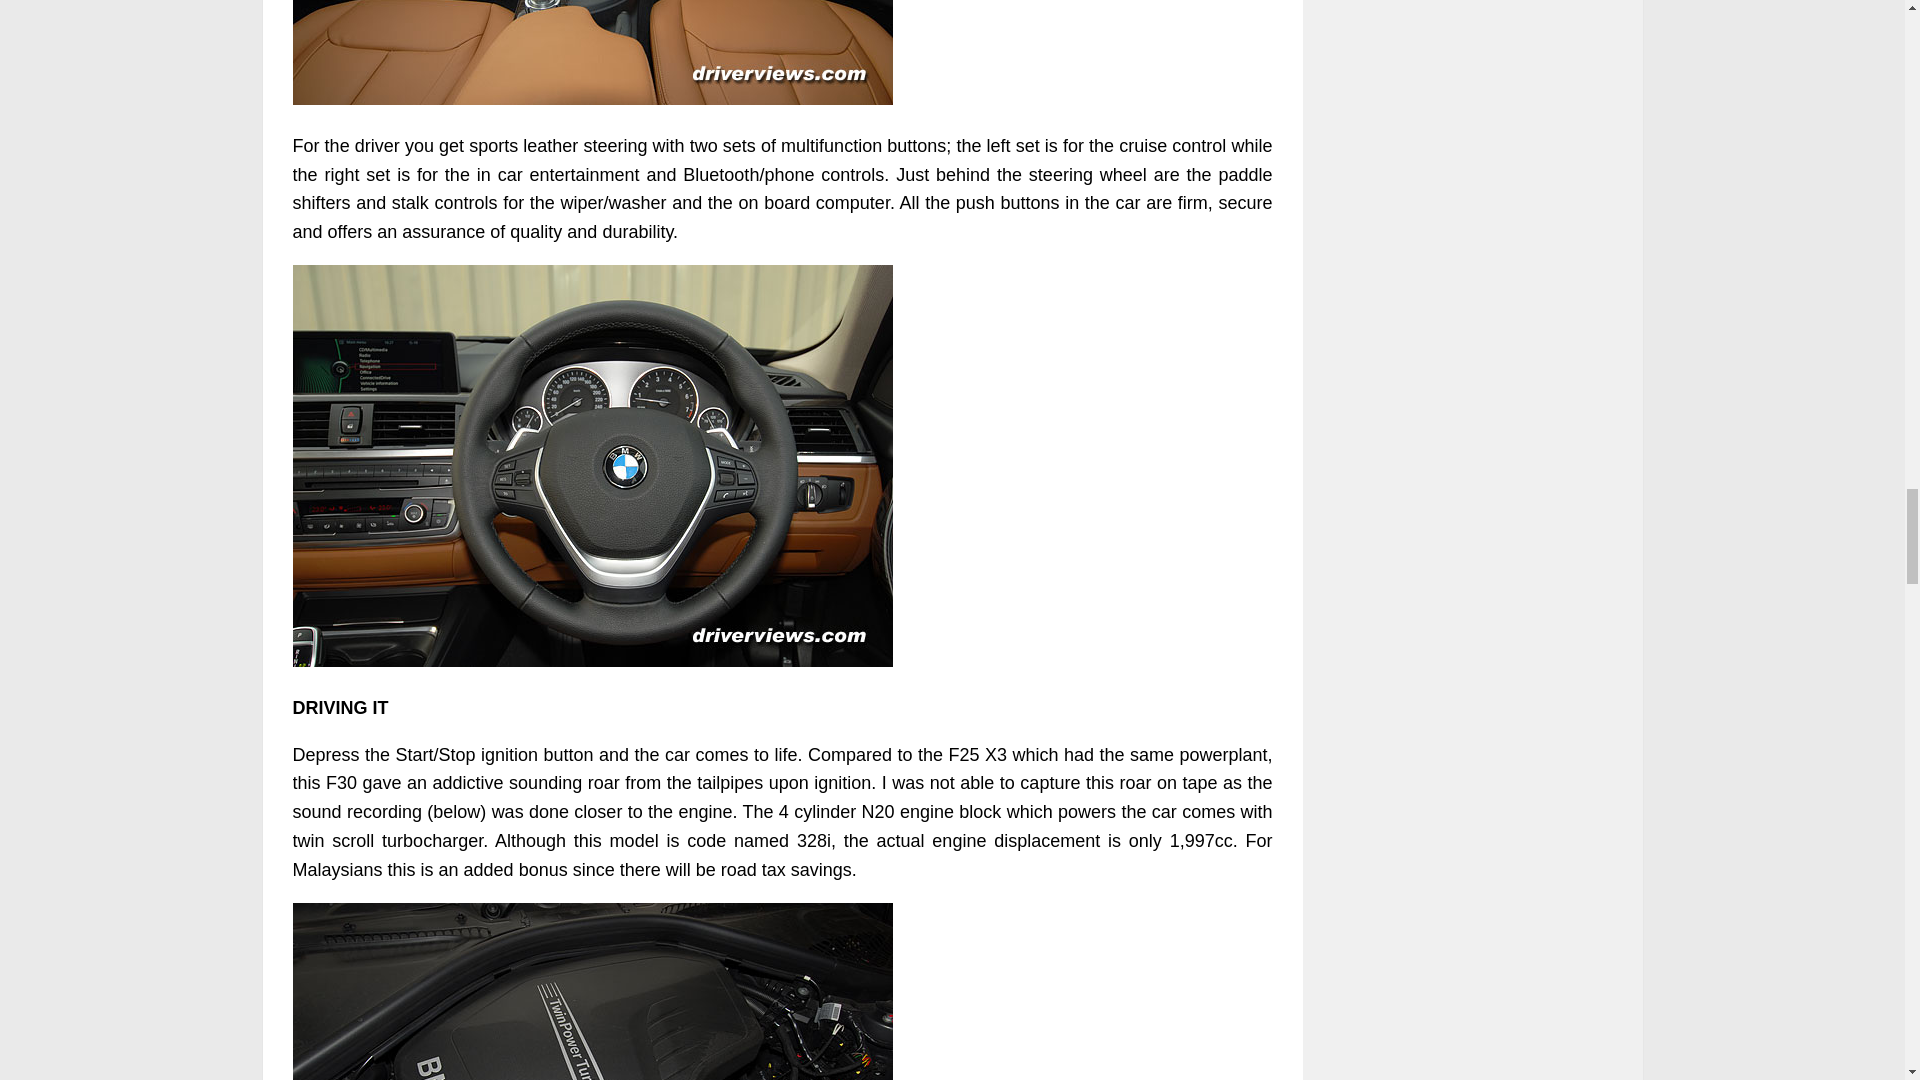  I want to click on BMW 328i, so click(592, 52).